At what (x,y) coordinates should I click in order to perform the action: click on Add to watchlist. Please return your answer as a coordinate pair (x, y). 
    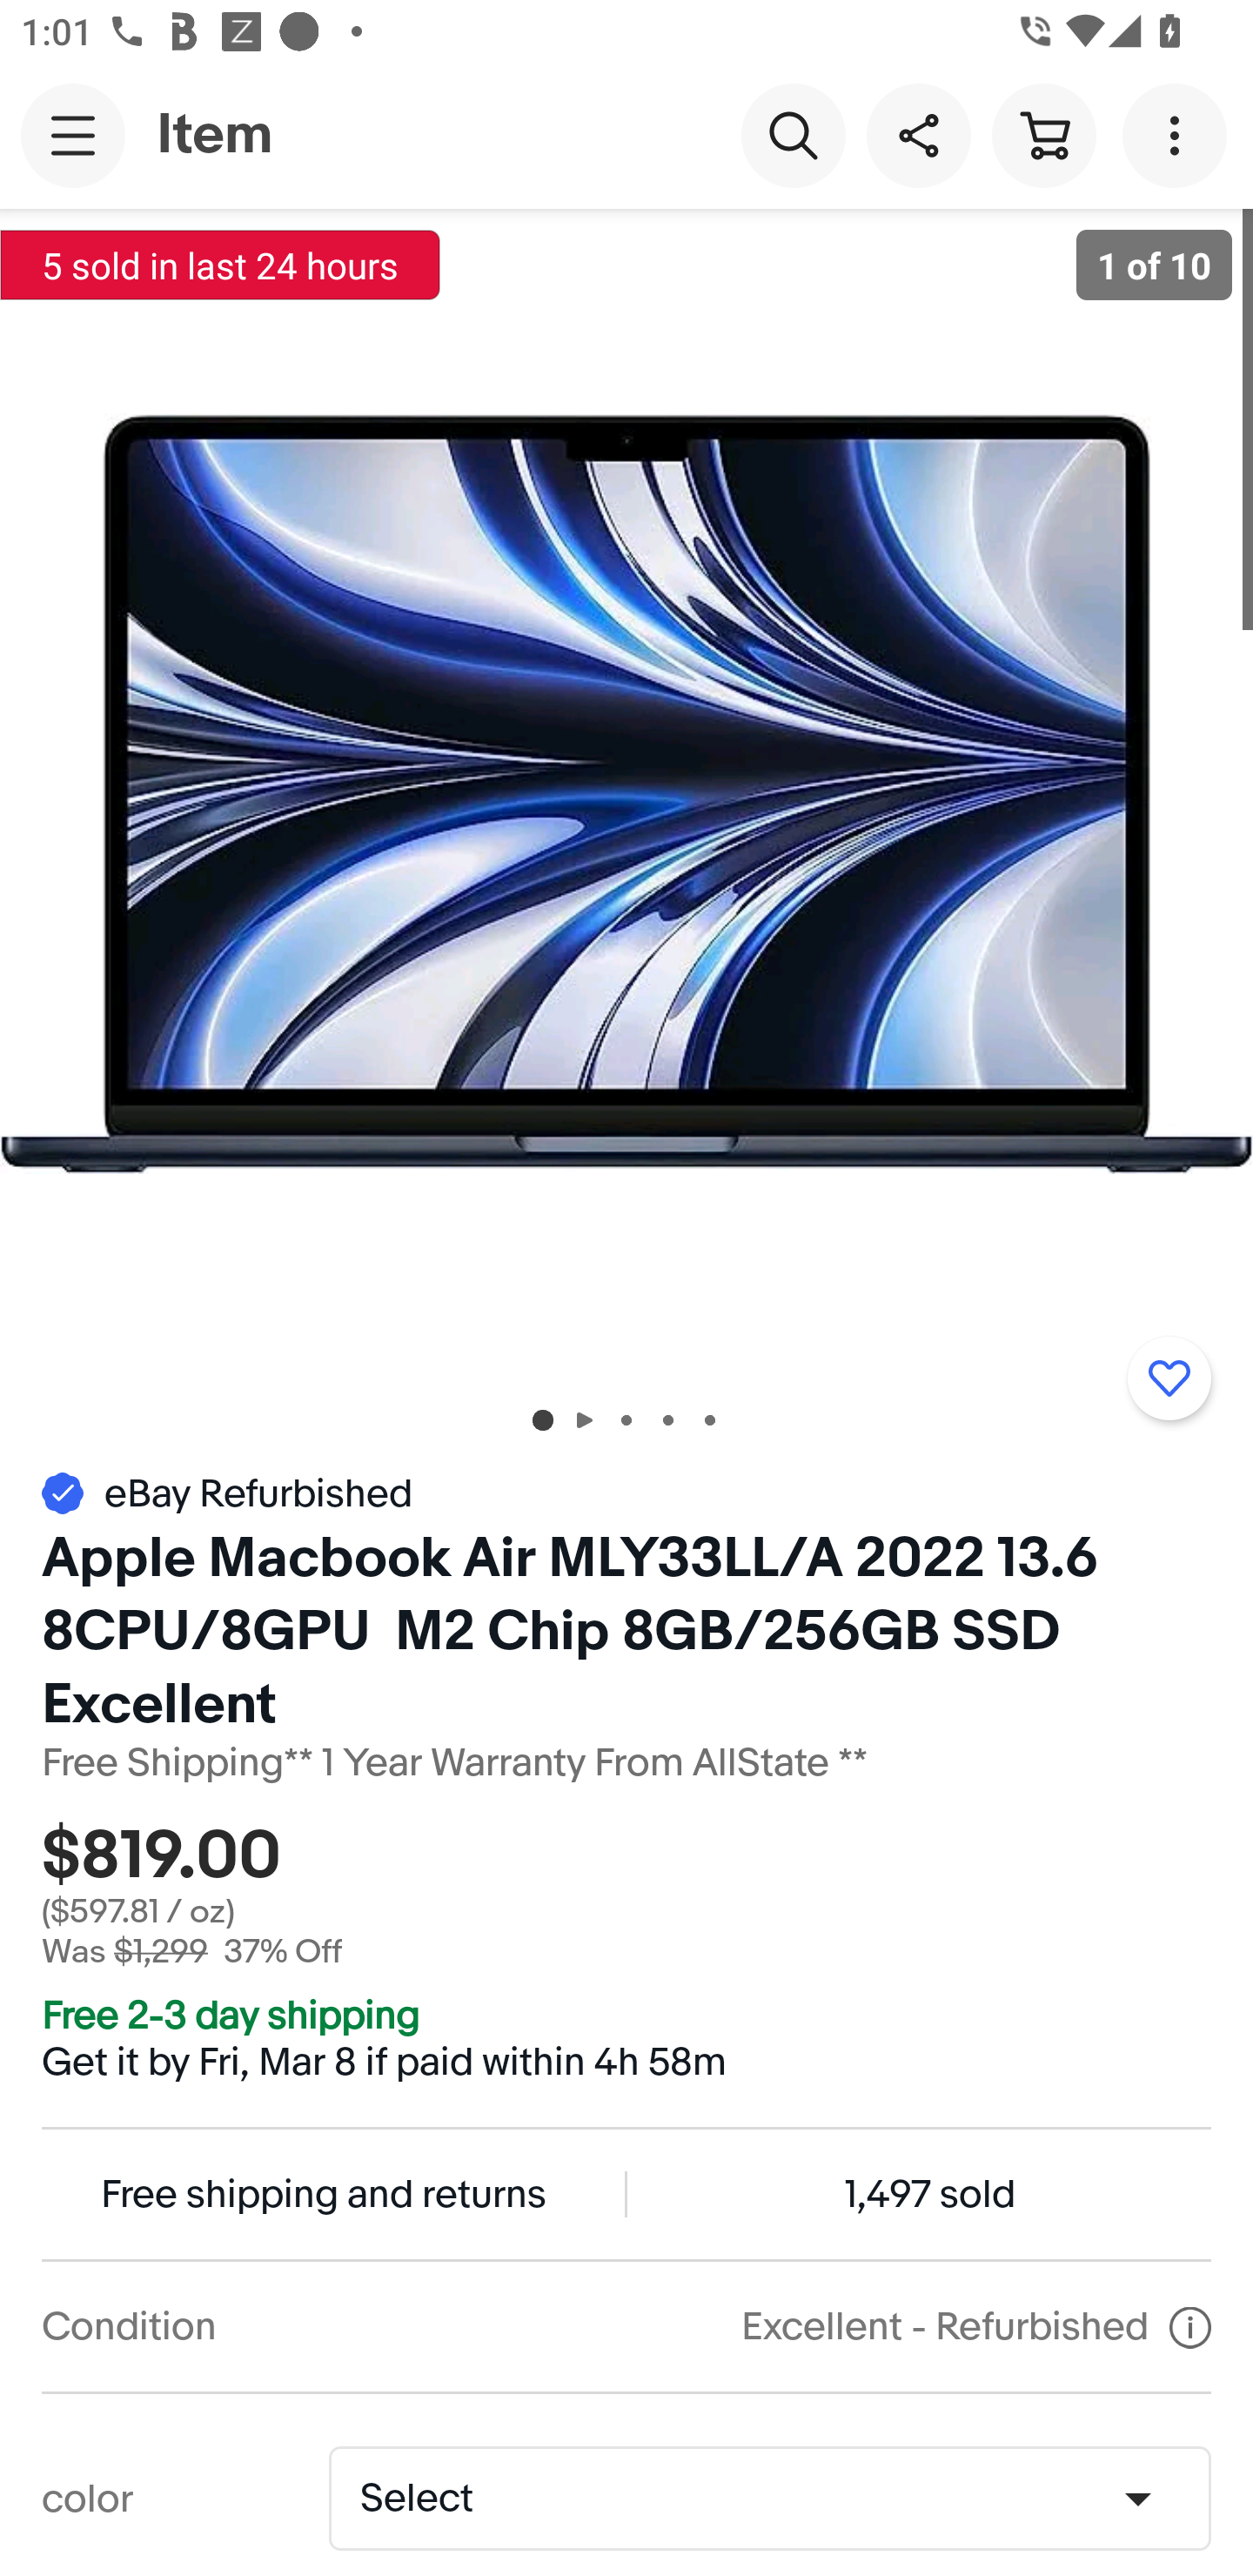
    Looking at the image, I should click on (1169, 1378).